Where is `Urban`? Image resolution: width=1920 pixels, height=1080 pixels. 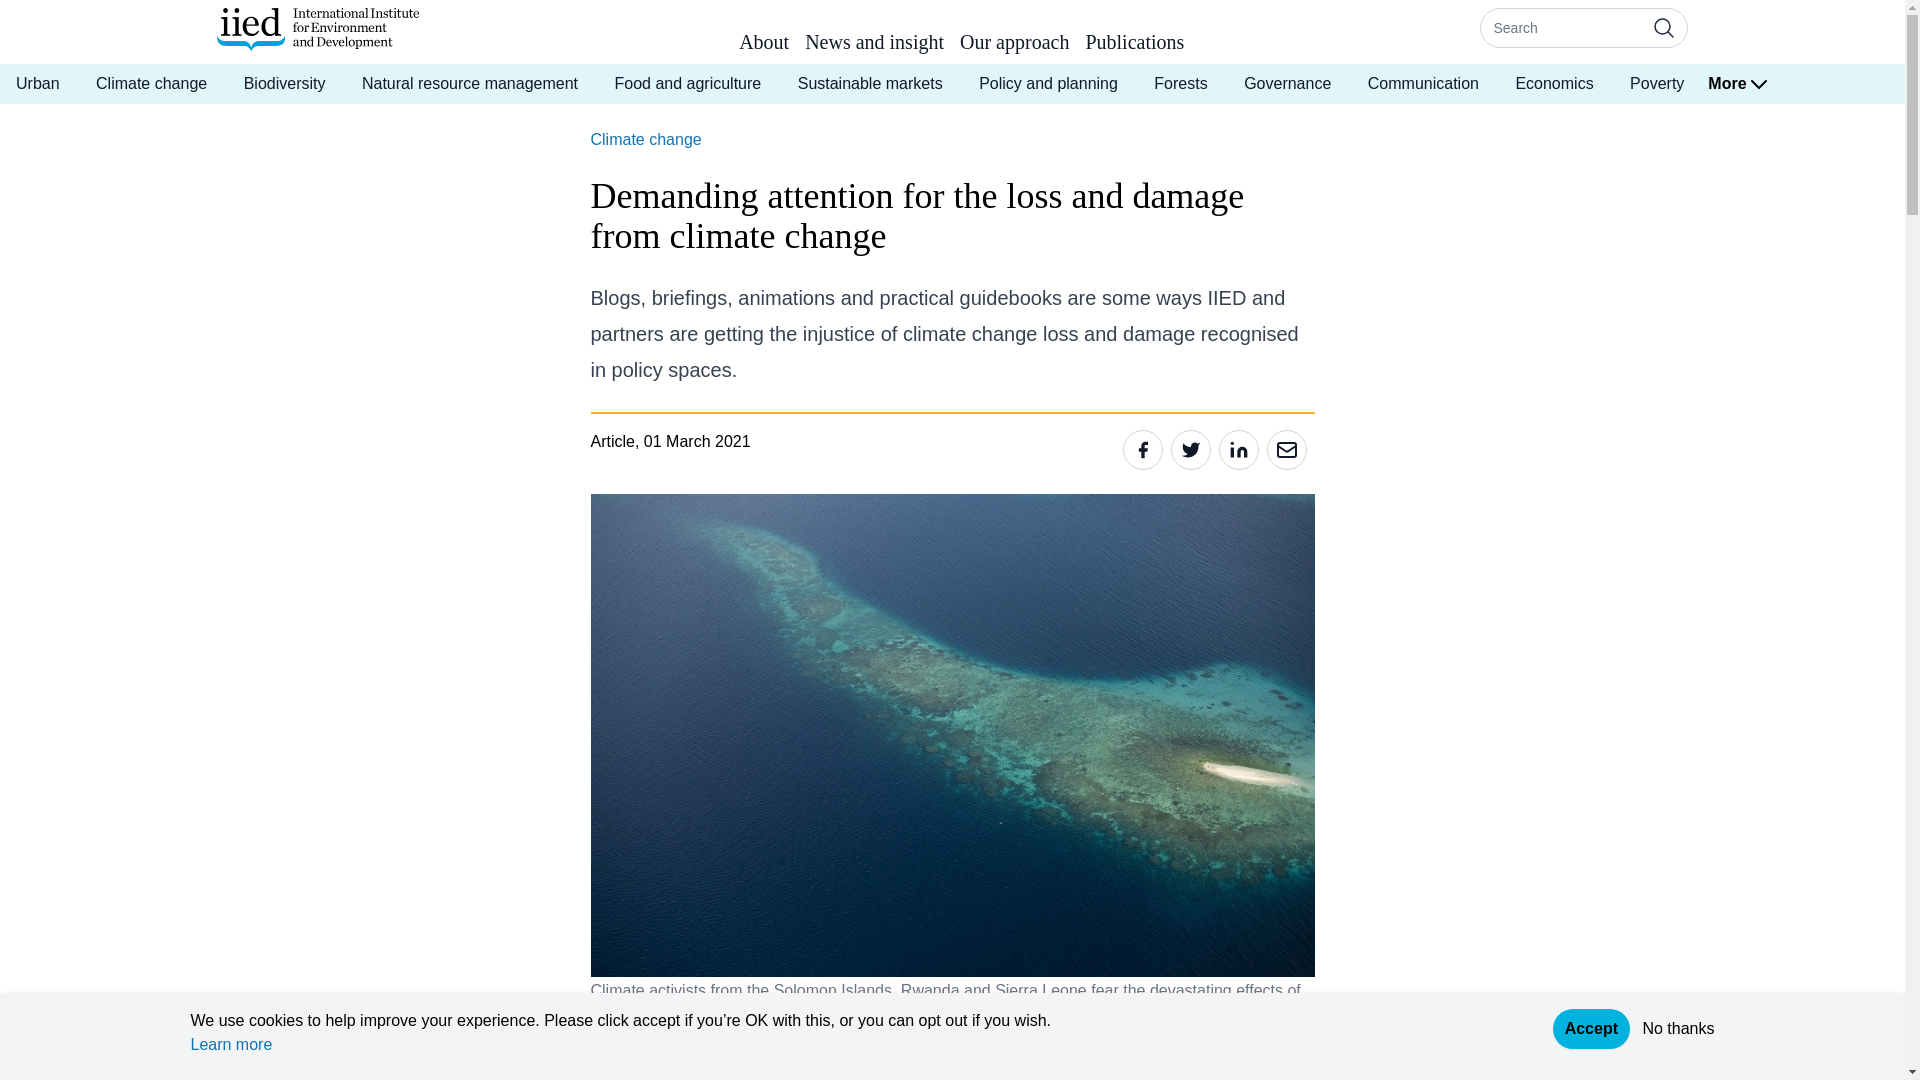
Urban is located at coordinates (38, 83).